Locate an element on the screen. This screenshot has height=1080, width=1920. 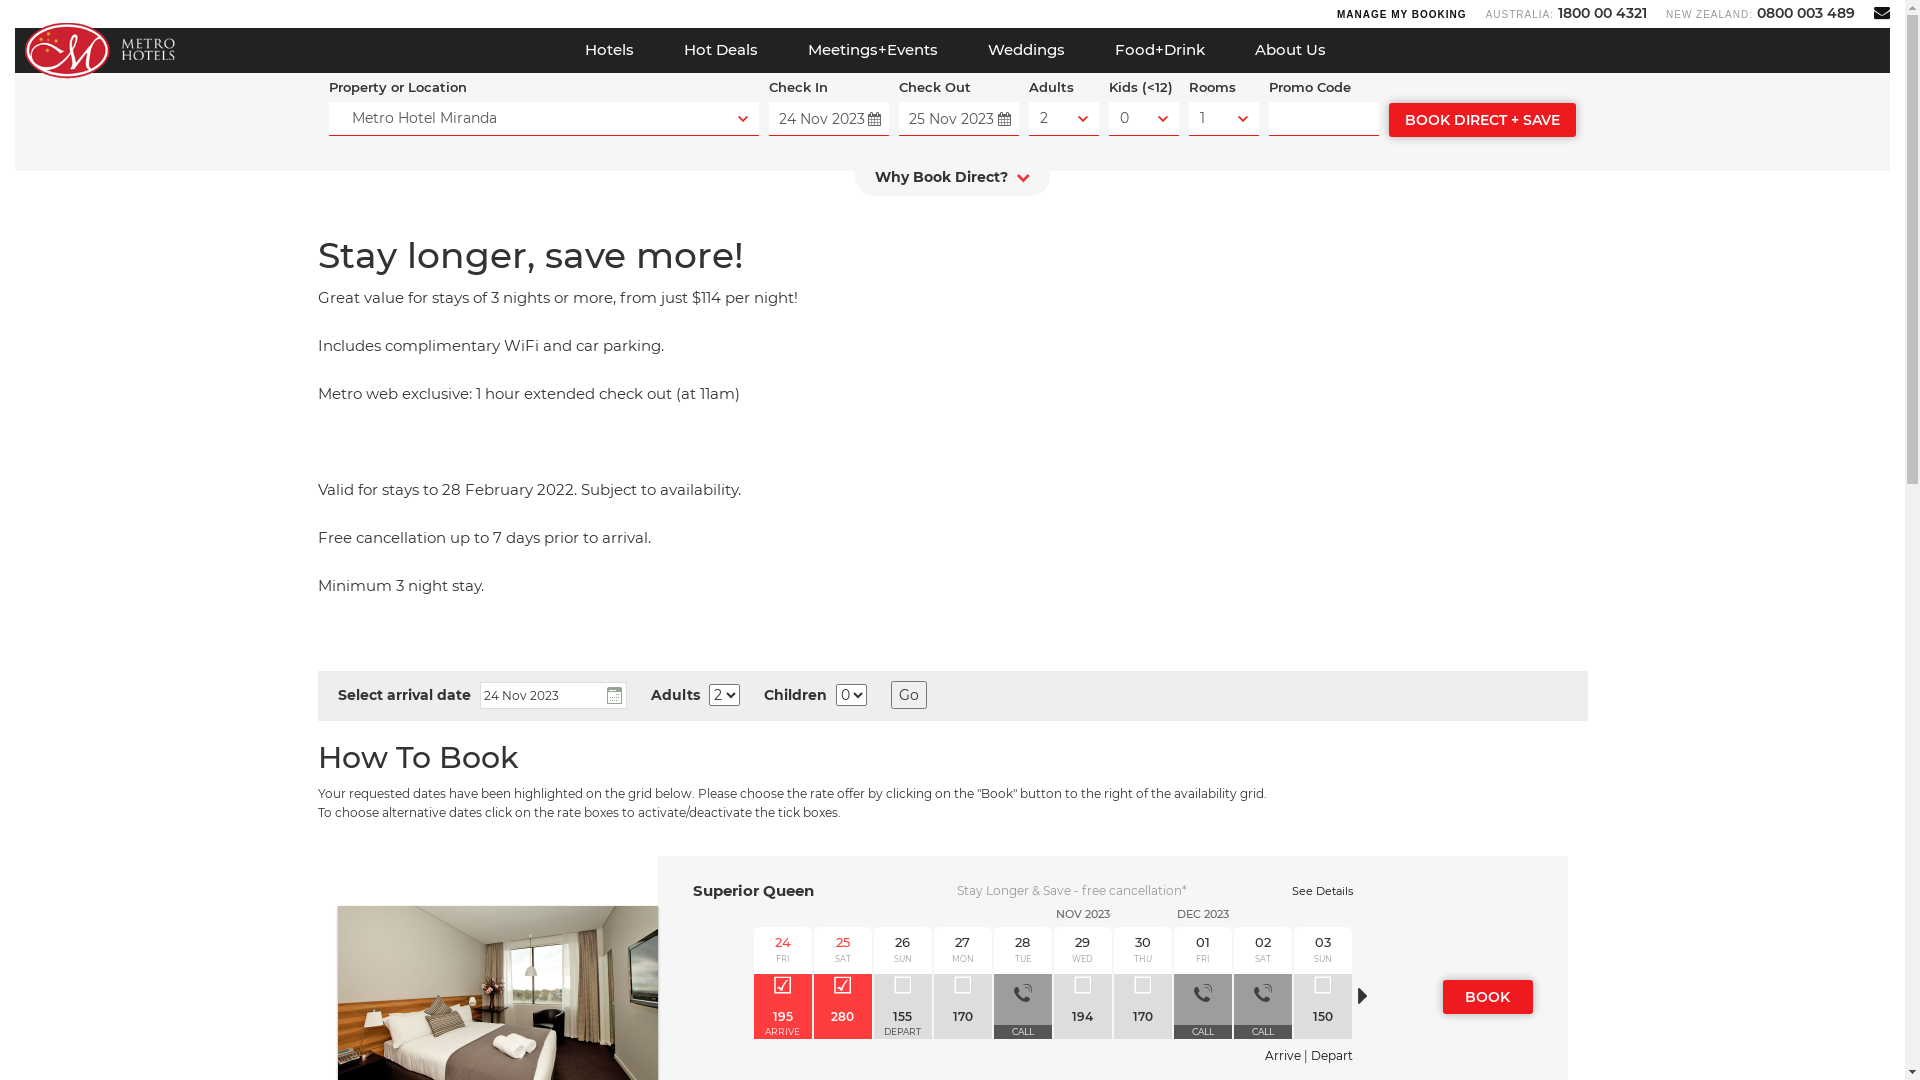
Hot Deals is located at coordinates (720, 50).